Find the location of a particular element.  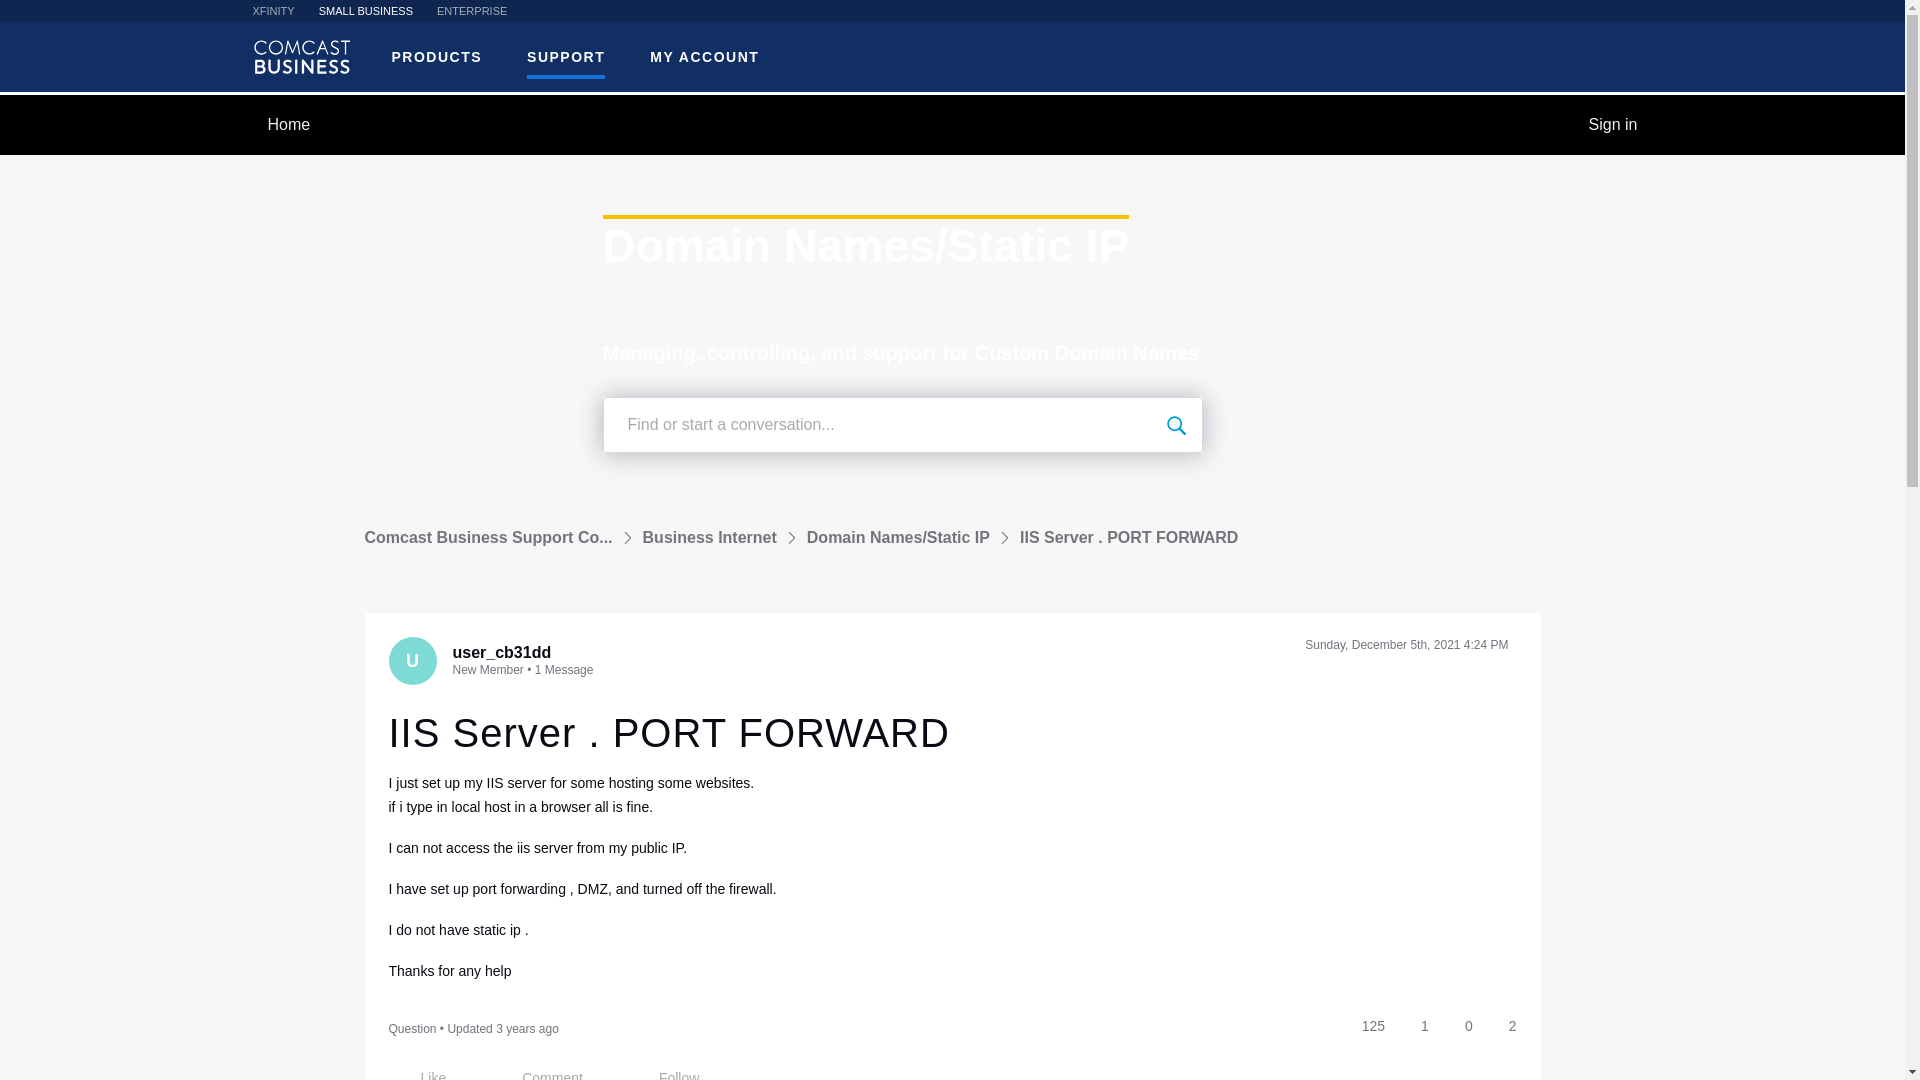

Comcast Business is located at coordinates (301, 56).